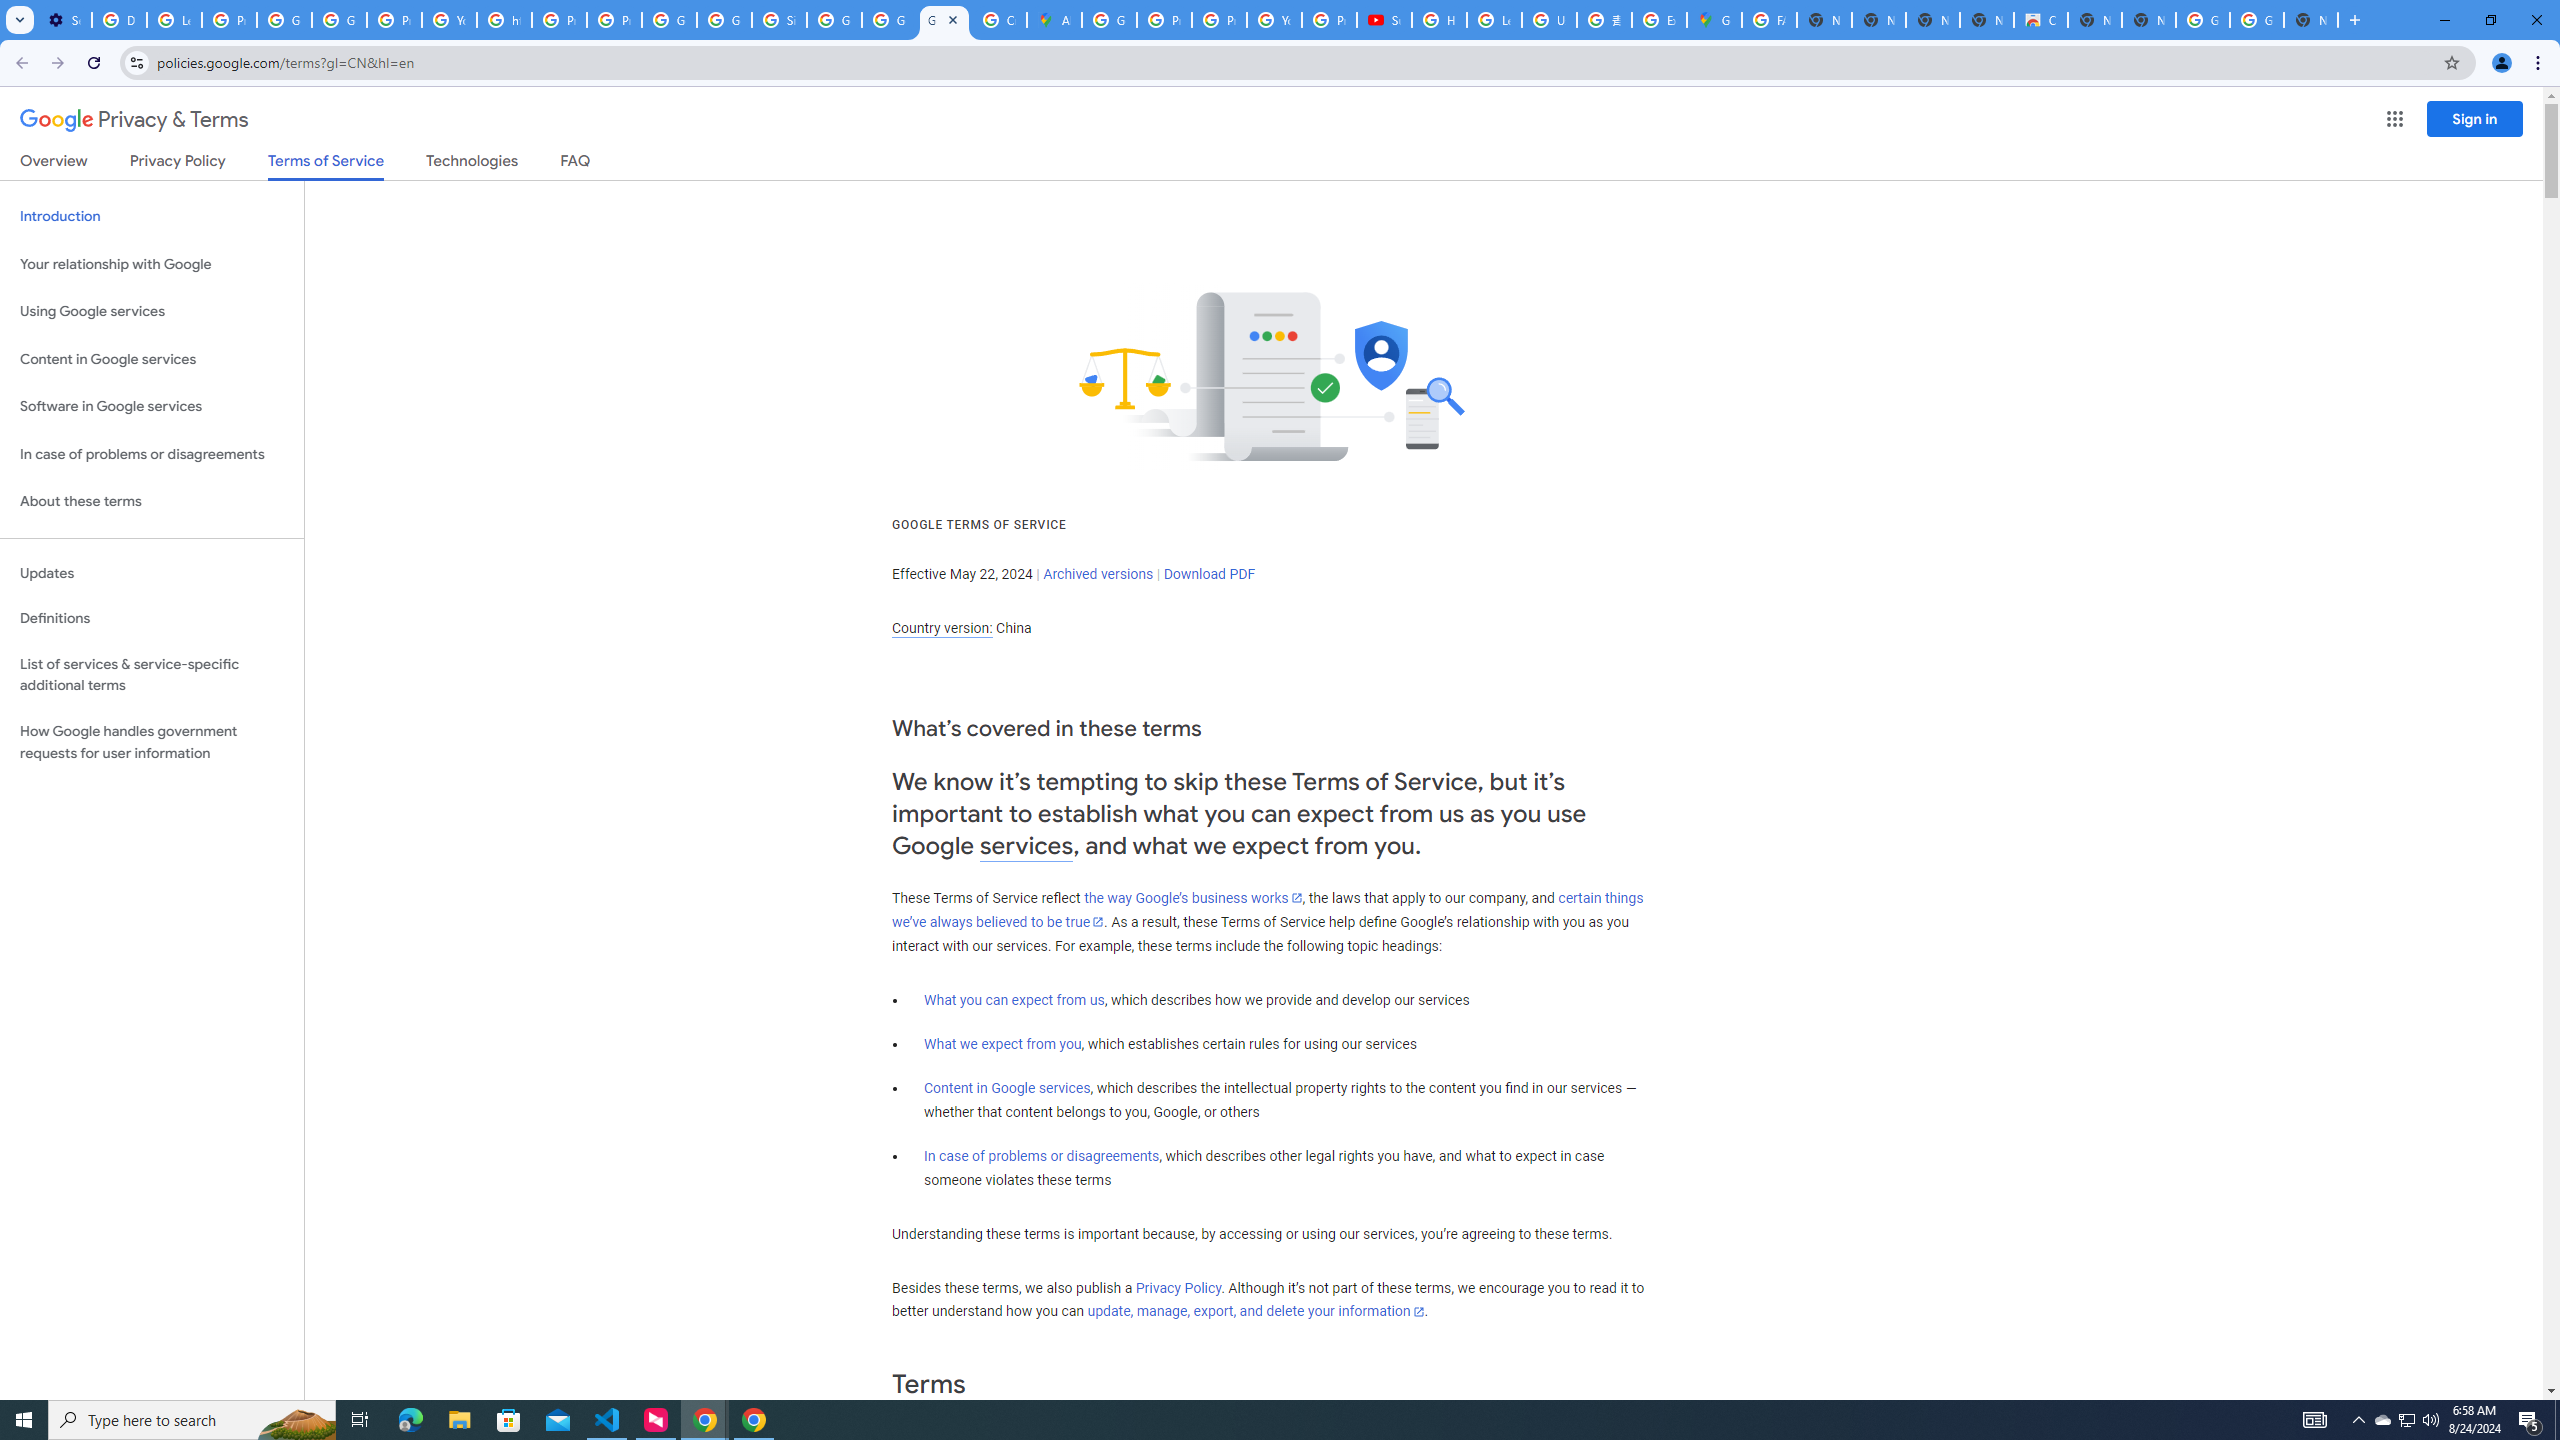  Describe the element at coordinates (1014, 1000) in the screenshot. I see `What you can expect from us` at that location.